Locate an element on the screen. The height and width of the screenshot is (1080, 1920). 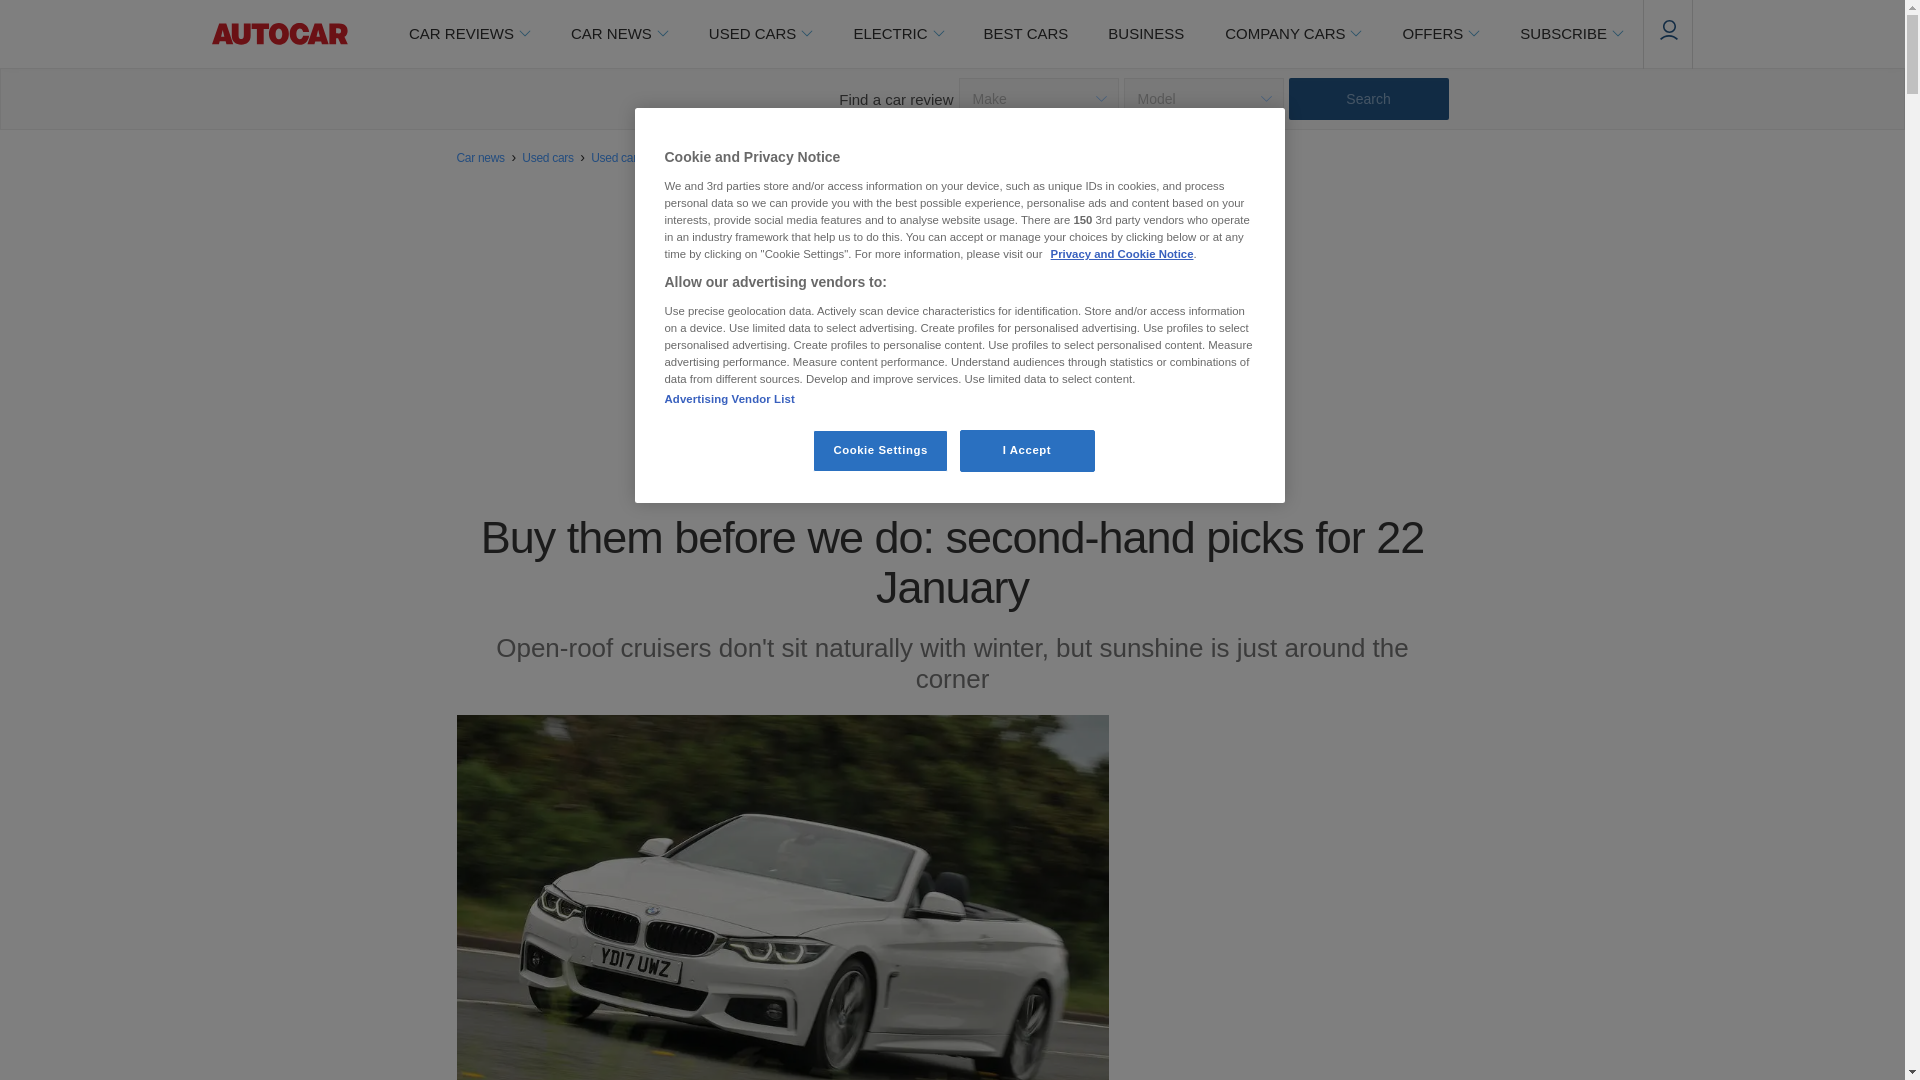
BUSINESS is located at coordinates (1146, 34).